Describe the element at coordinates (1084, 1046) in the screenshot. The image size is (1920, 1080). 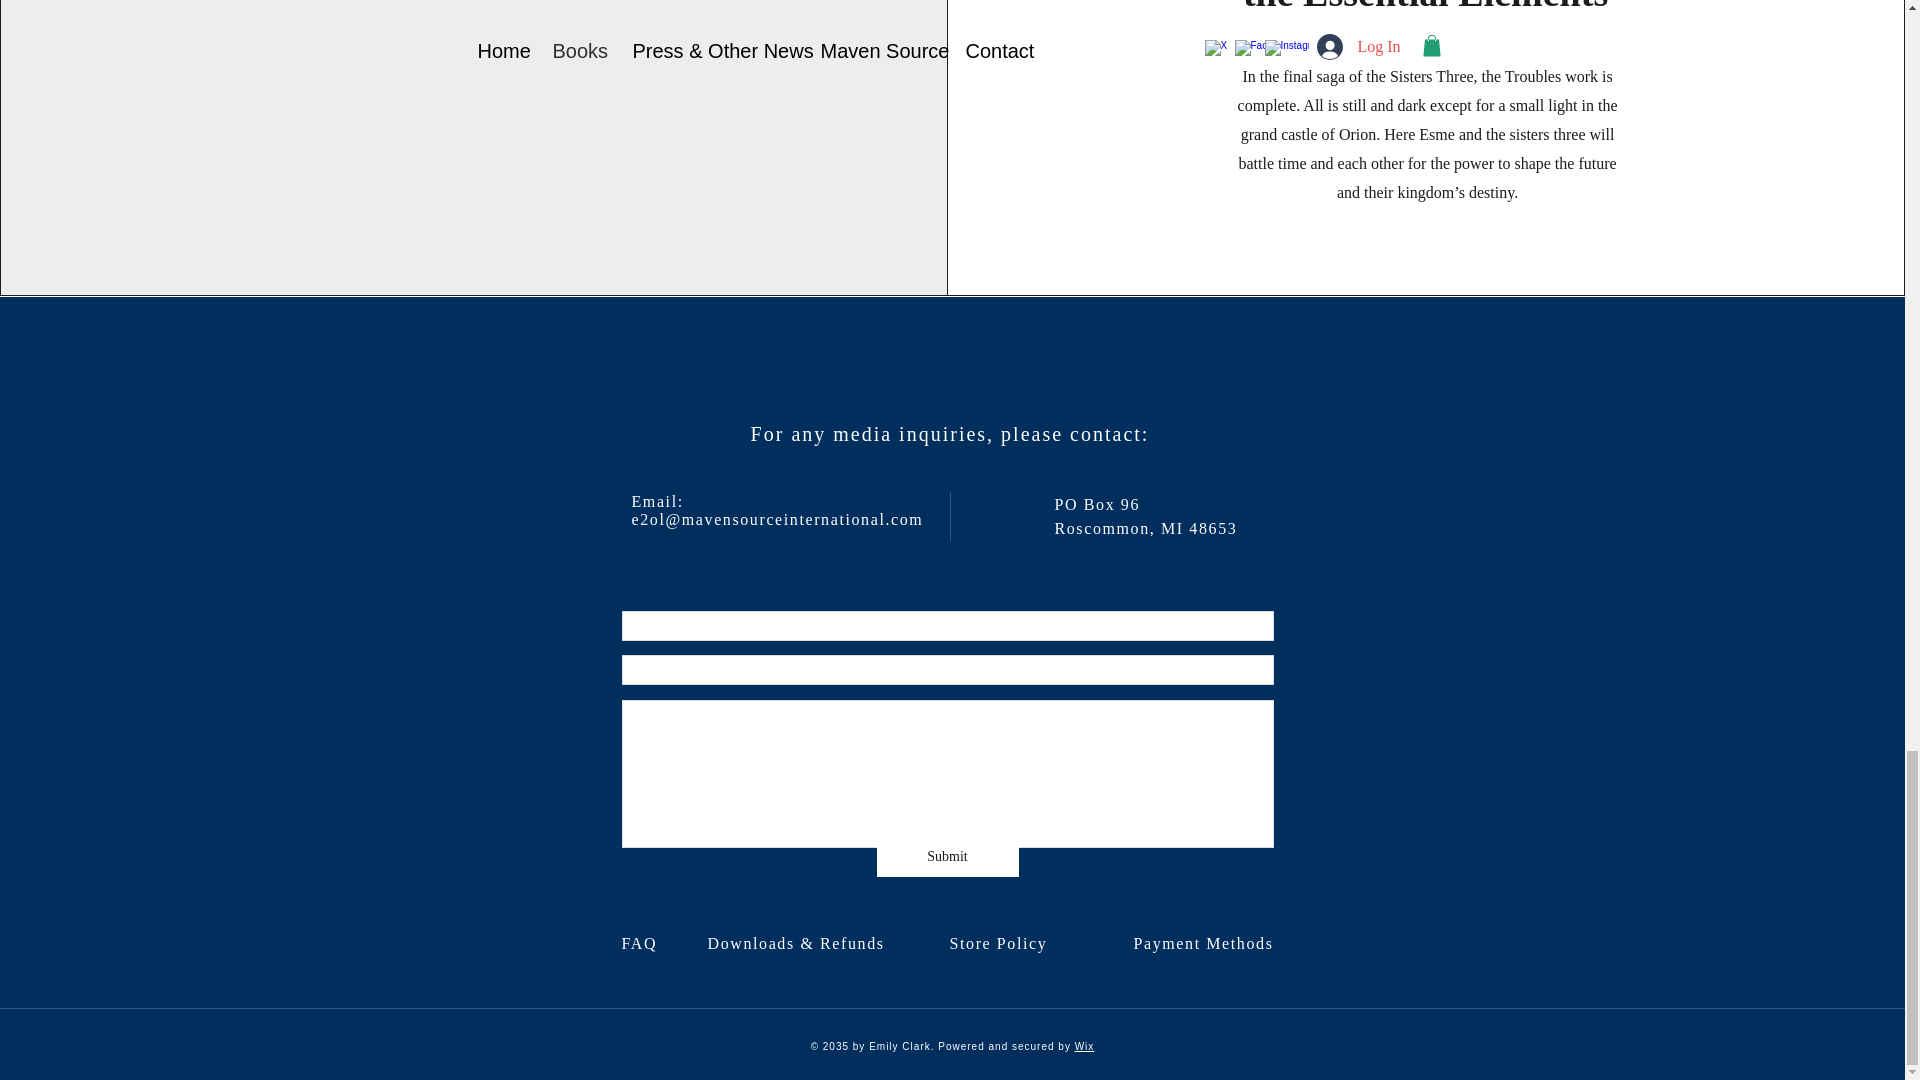
I see `Wix` at that location.